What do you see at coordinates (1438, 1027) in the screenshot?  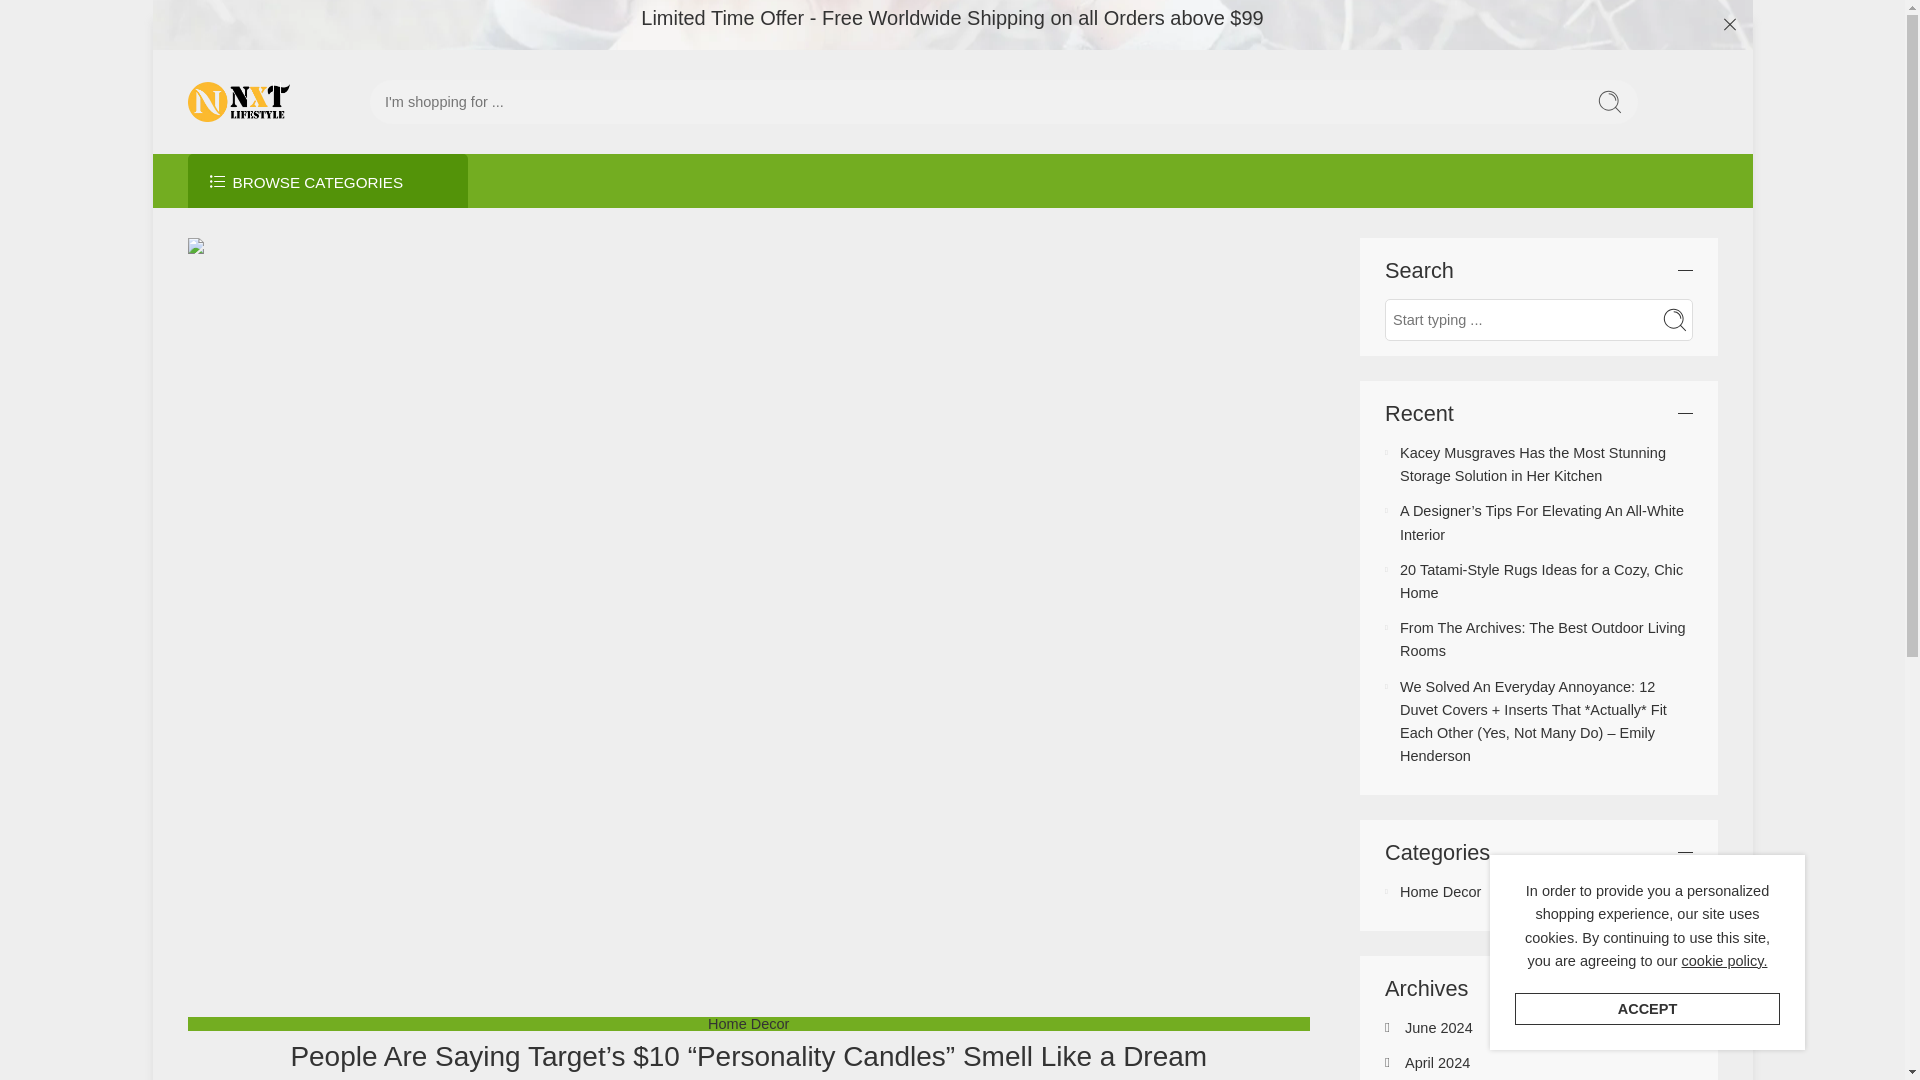 I see `June 2024` at bounding box center [1438, 1027].